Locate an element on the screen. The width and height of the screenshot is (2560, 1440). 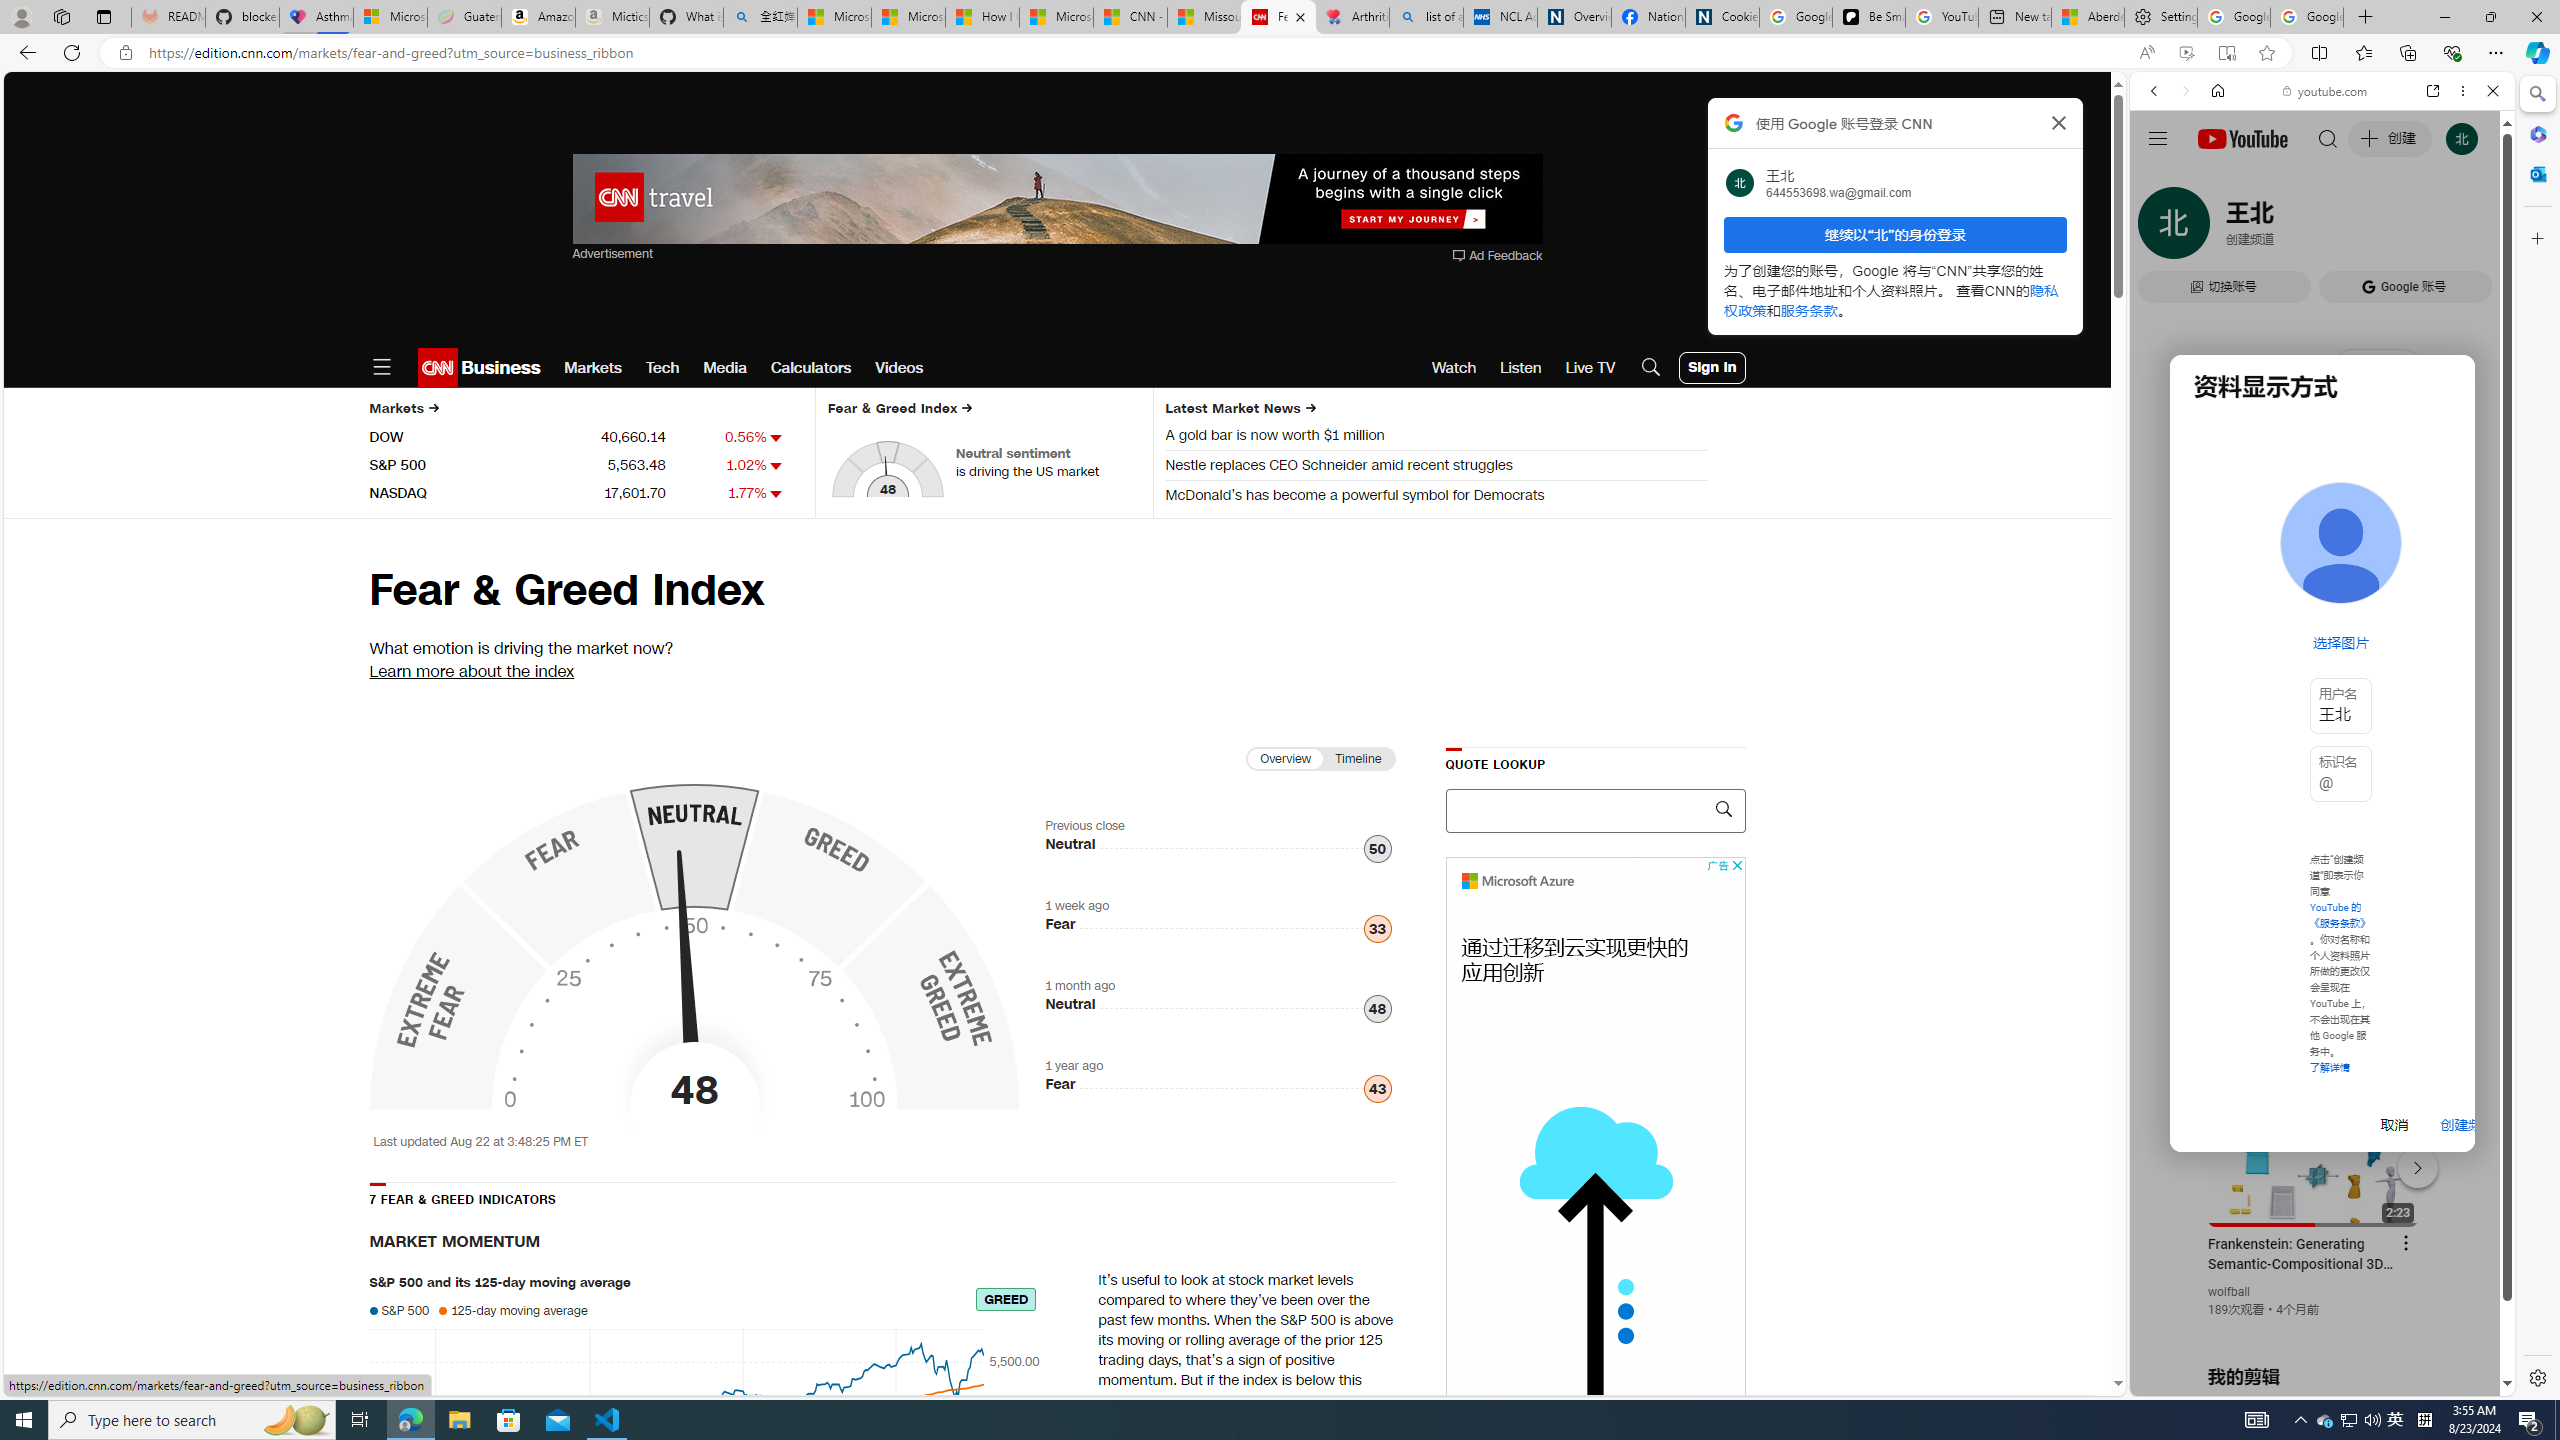
Calculators is located at coordinates (811, 368).